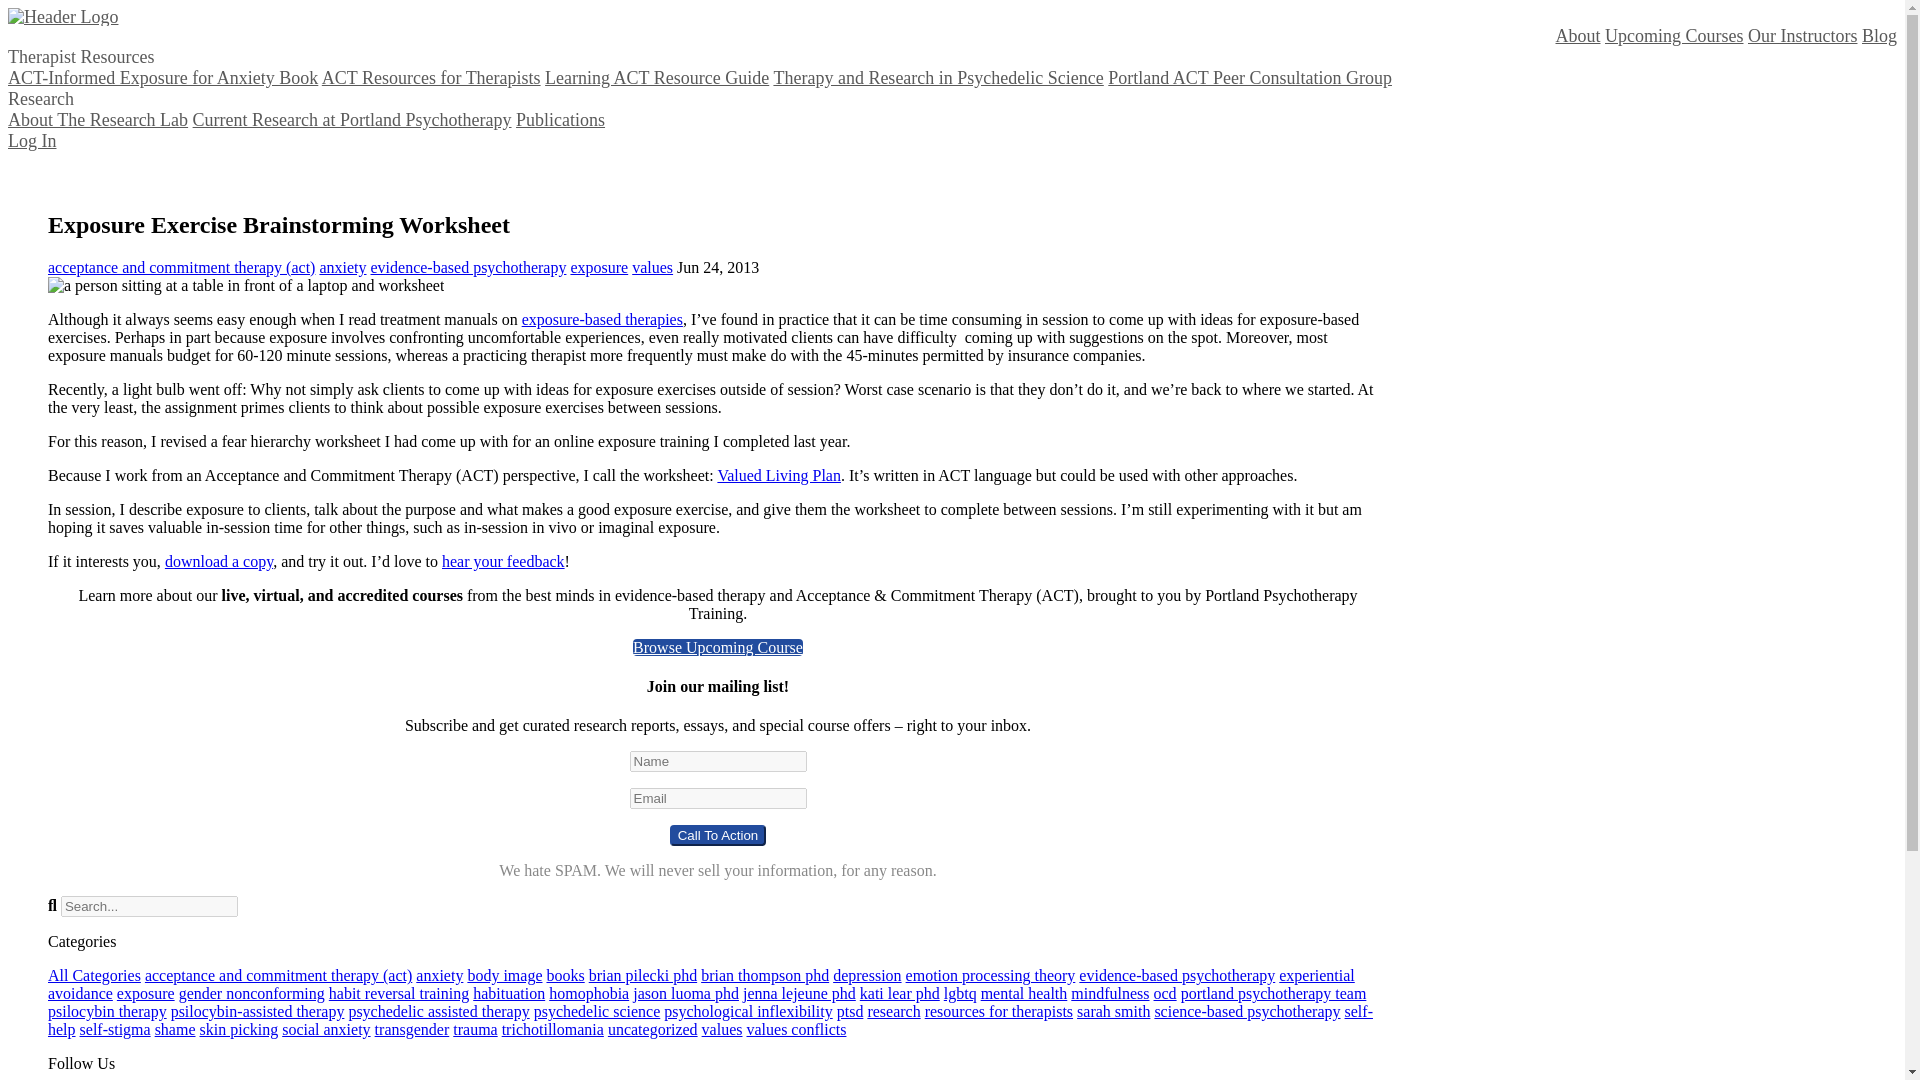 The width and height of the screenshot is (1920, 1080). I want to click on Call To Action, so click(718, 835).